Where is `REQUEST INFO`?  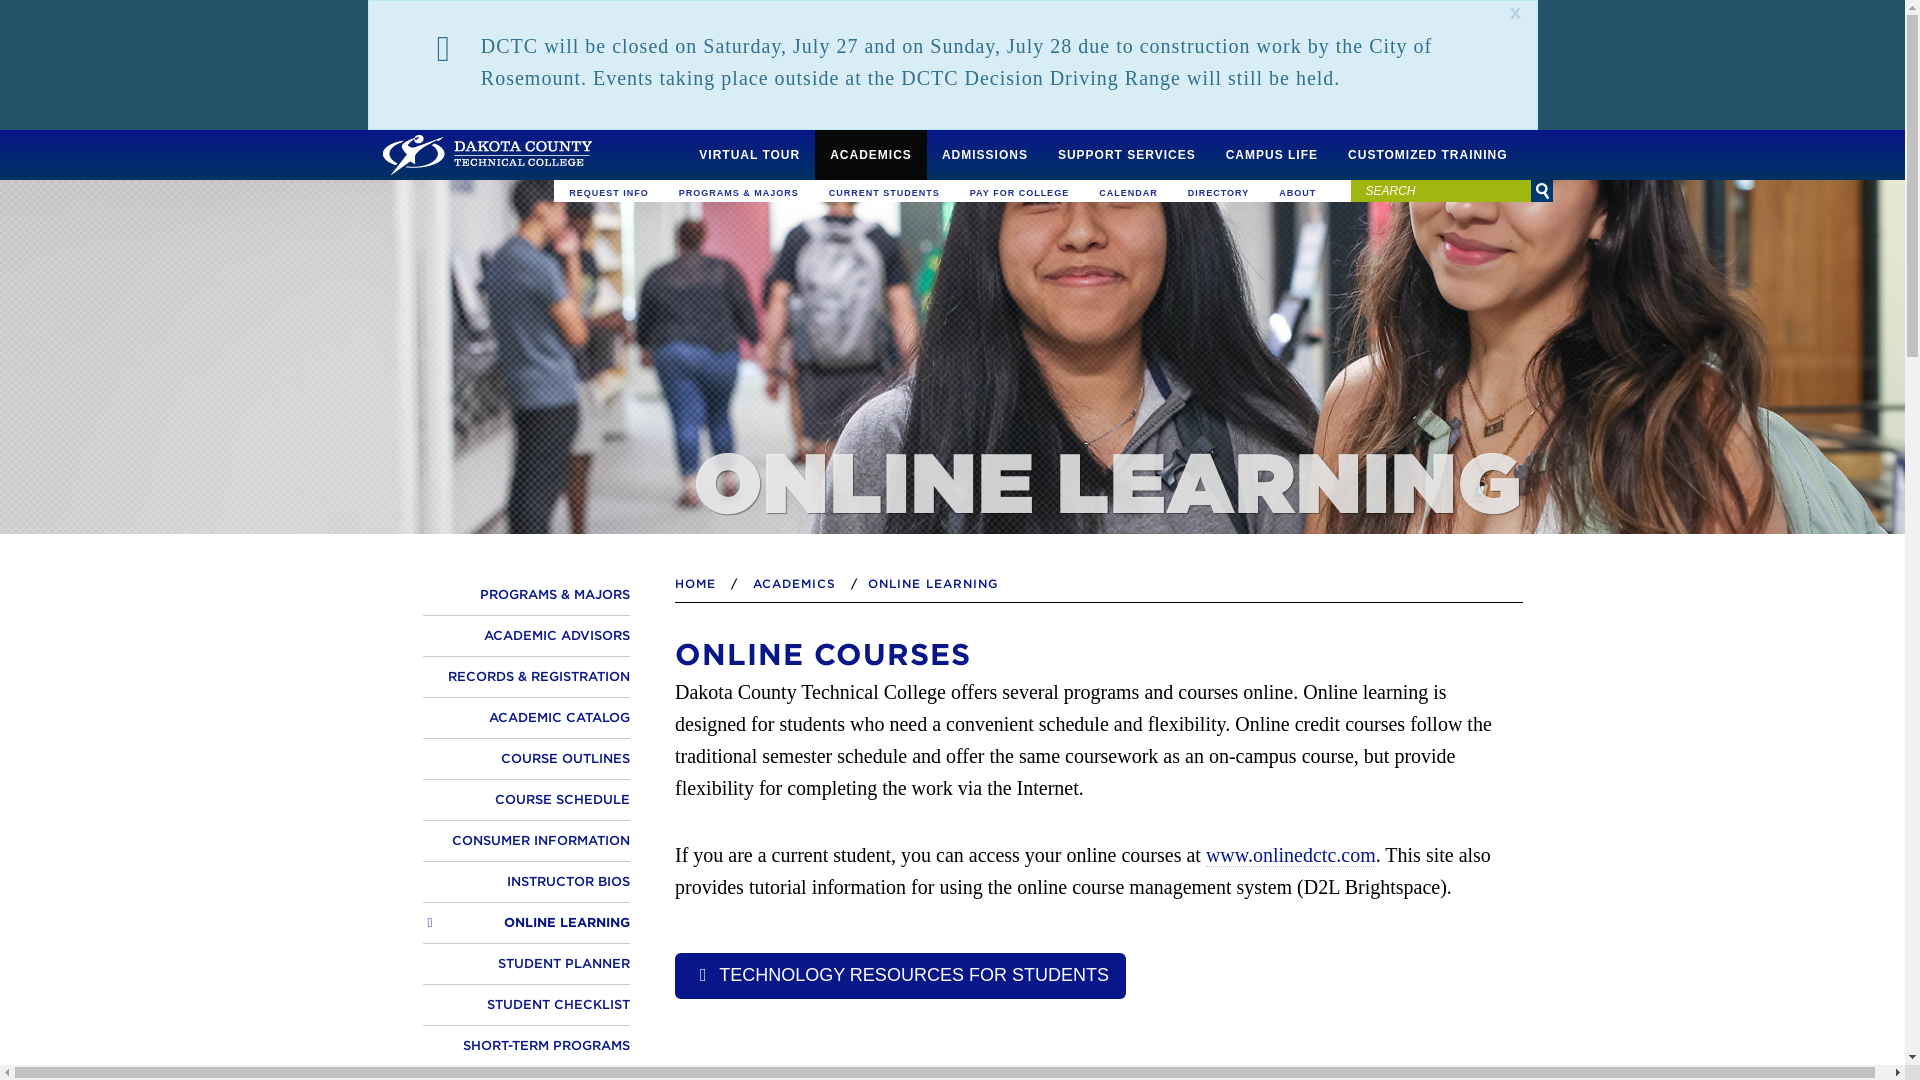
REQUEST INFO is located at coordinates (609, 193).